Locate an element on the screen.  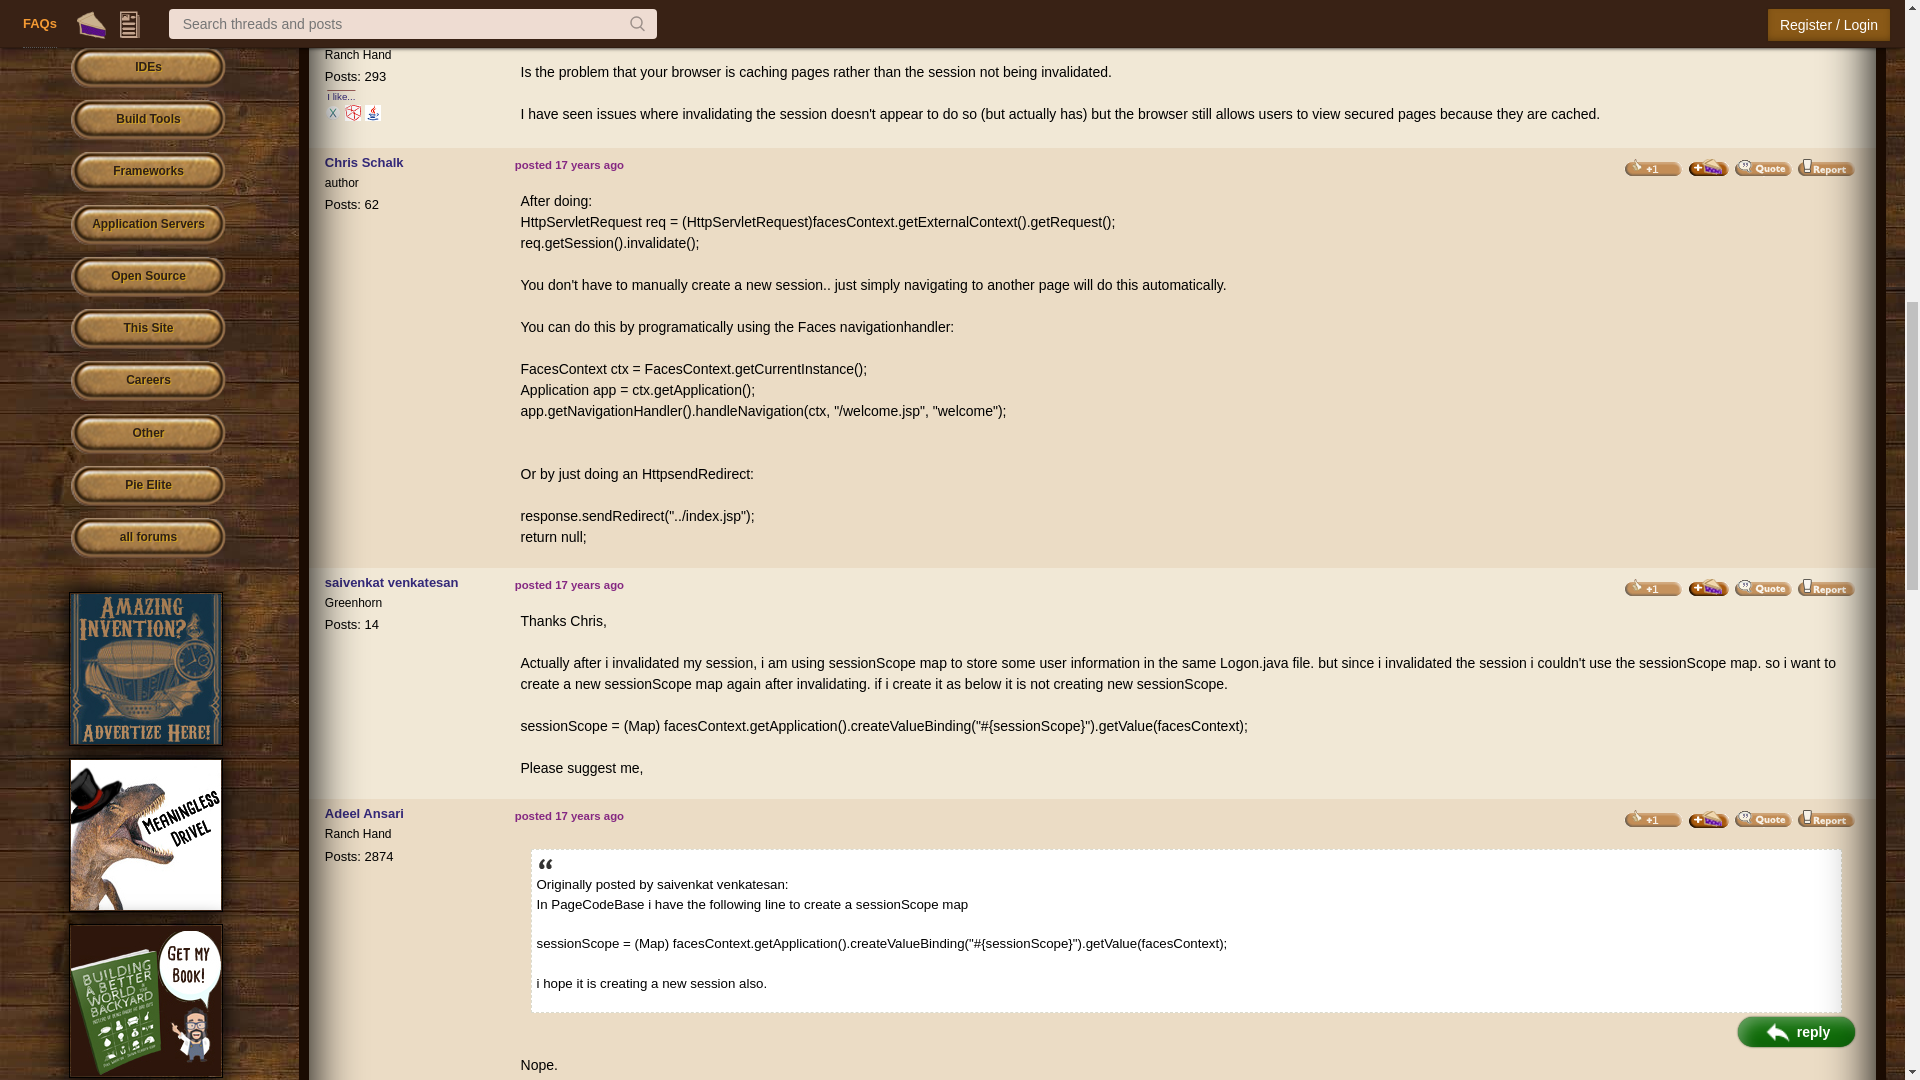
Paradigms is located at coordinates (148, 18).